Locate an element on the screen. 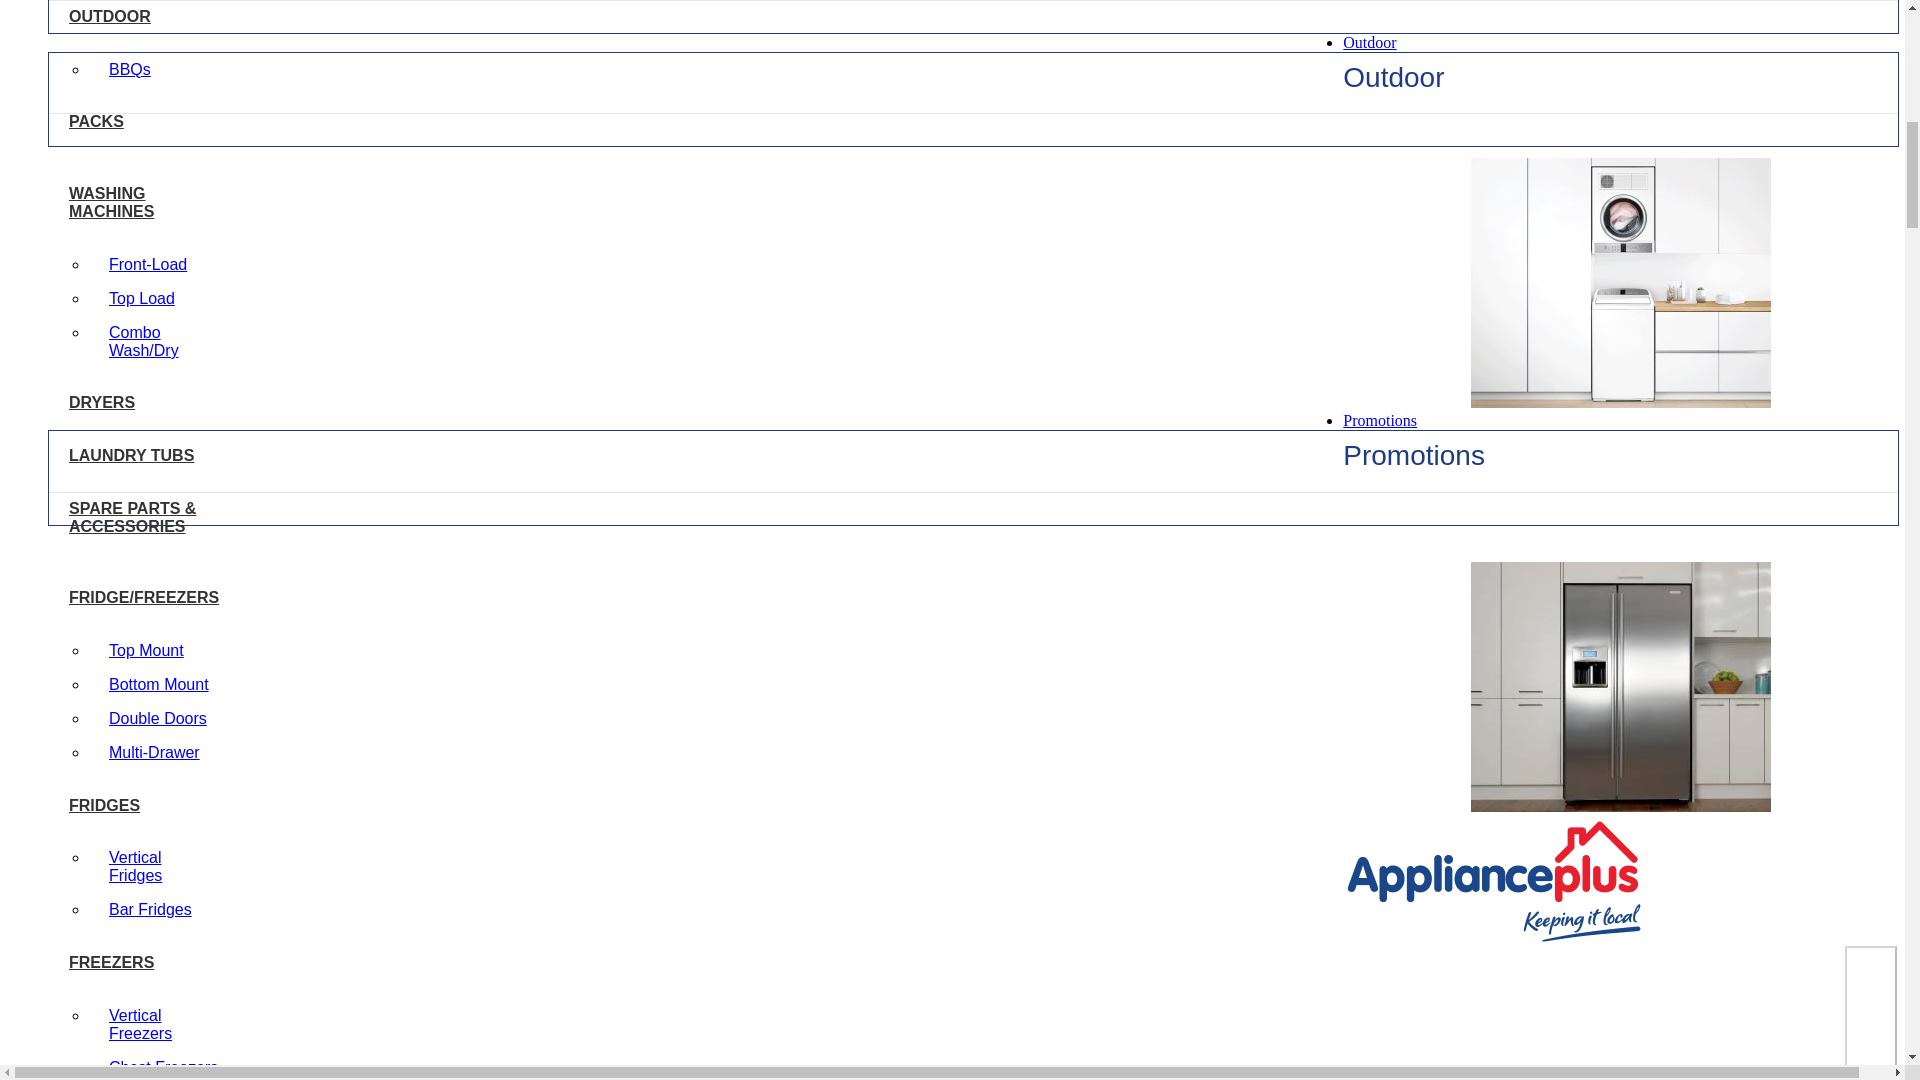 The image size is (1920, 1080). PACKS is located at coordinates (144, 122).